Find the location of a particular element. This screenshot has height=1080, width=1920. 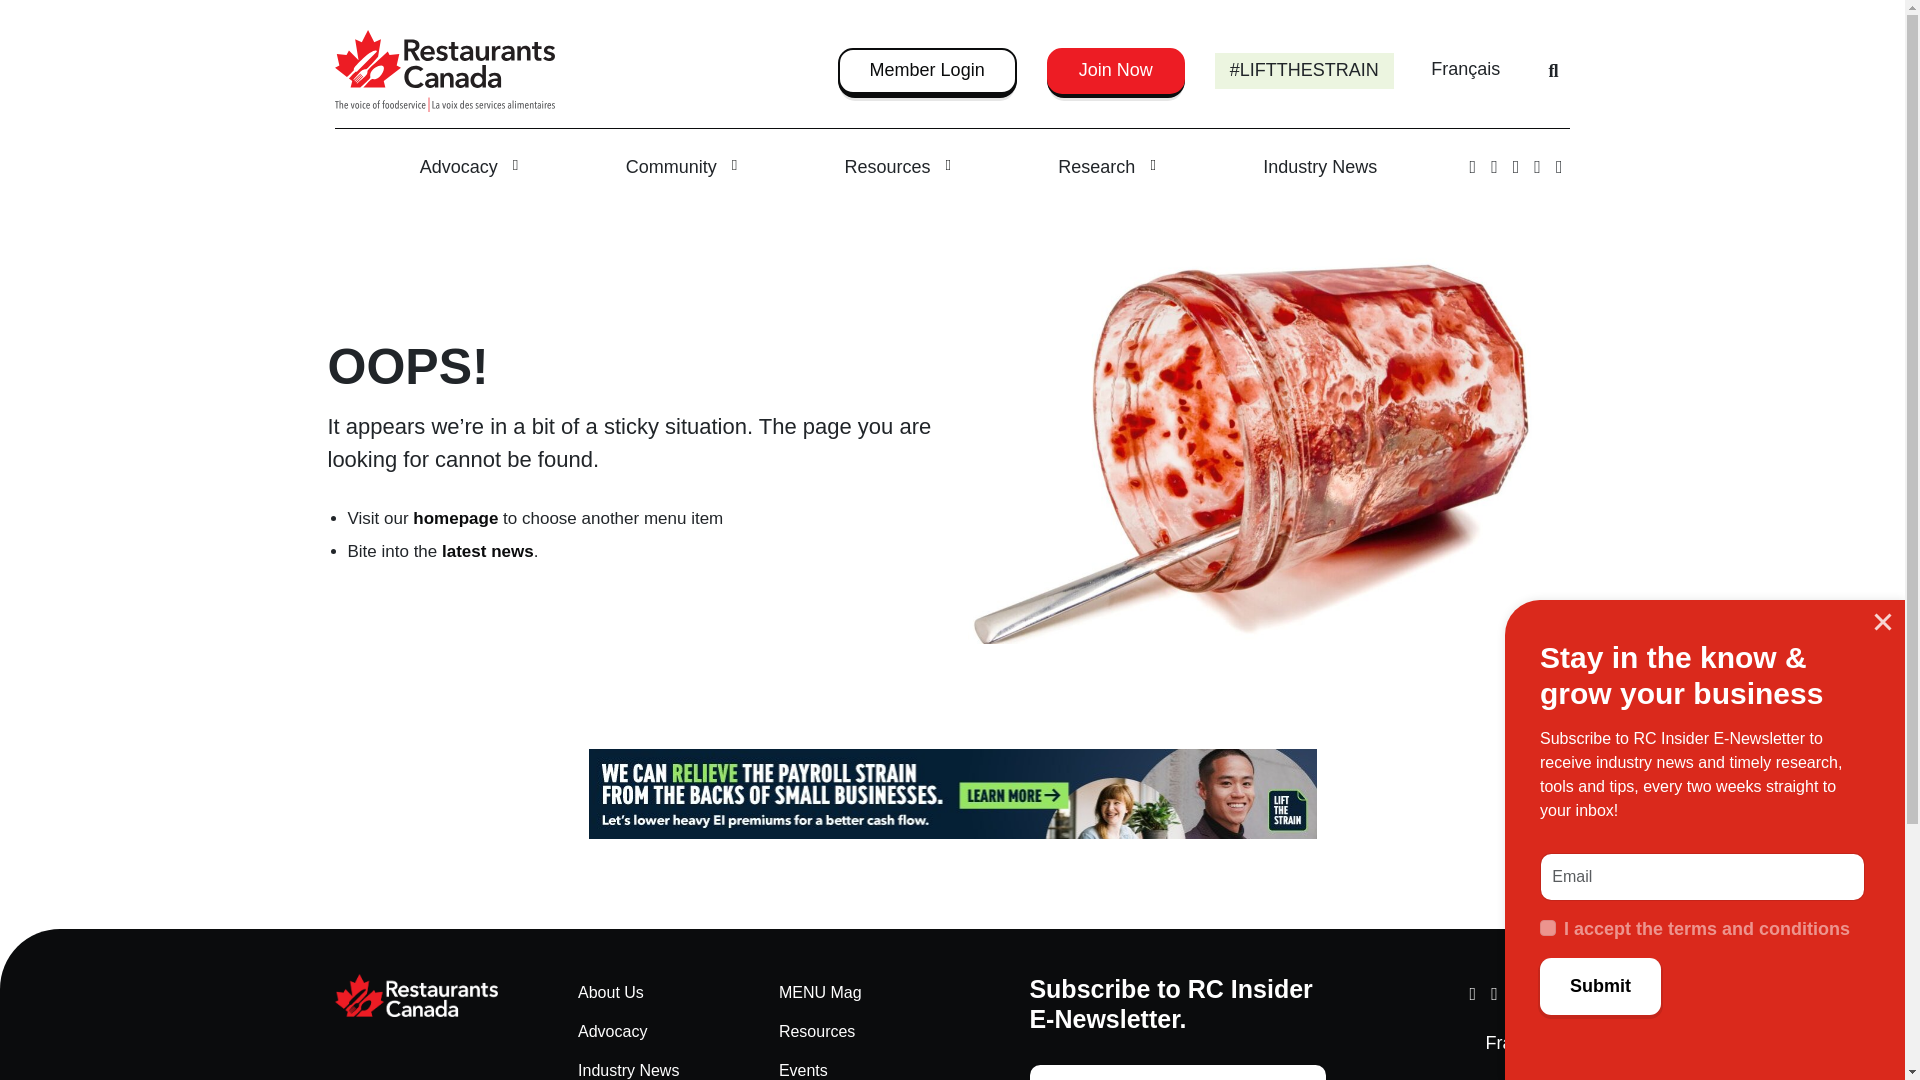

Join Now is located at coordinates (1116, 70).